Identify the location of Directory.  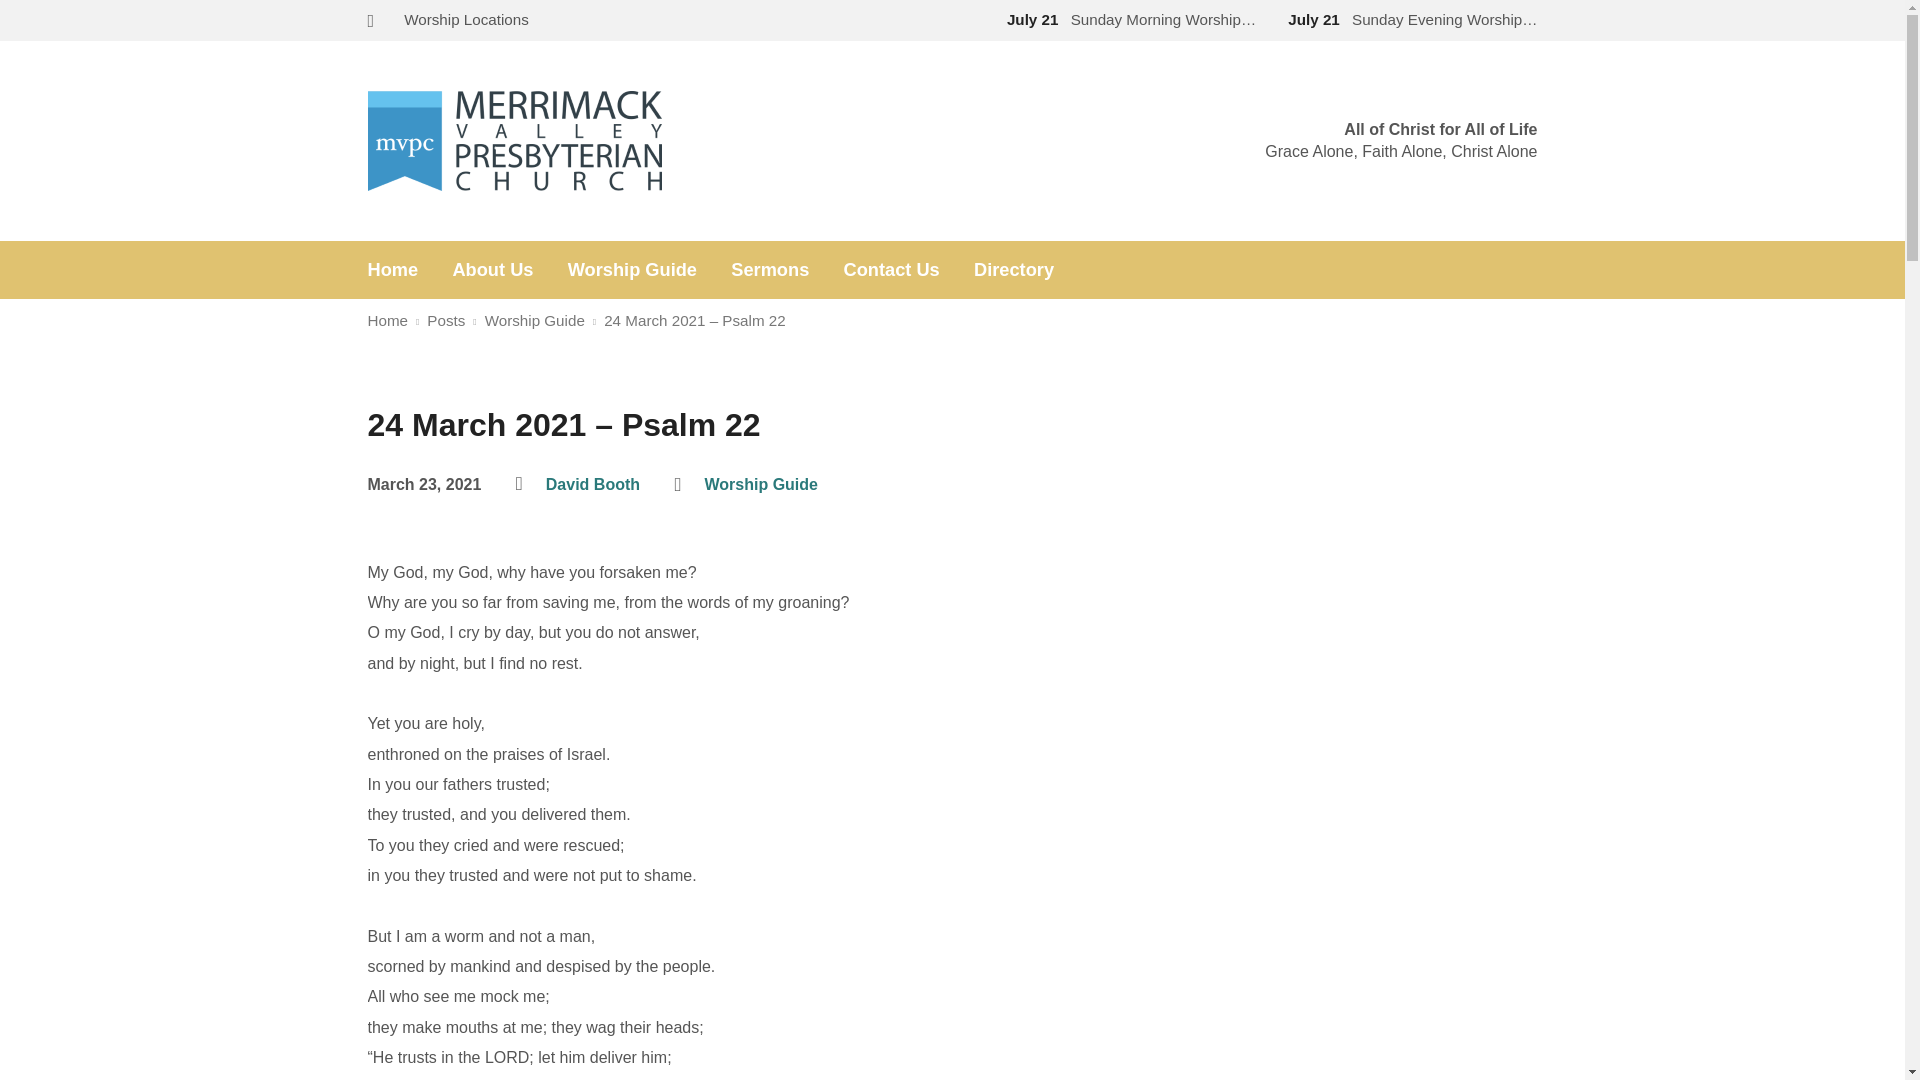
(1014, 270).